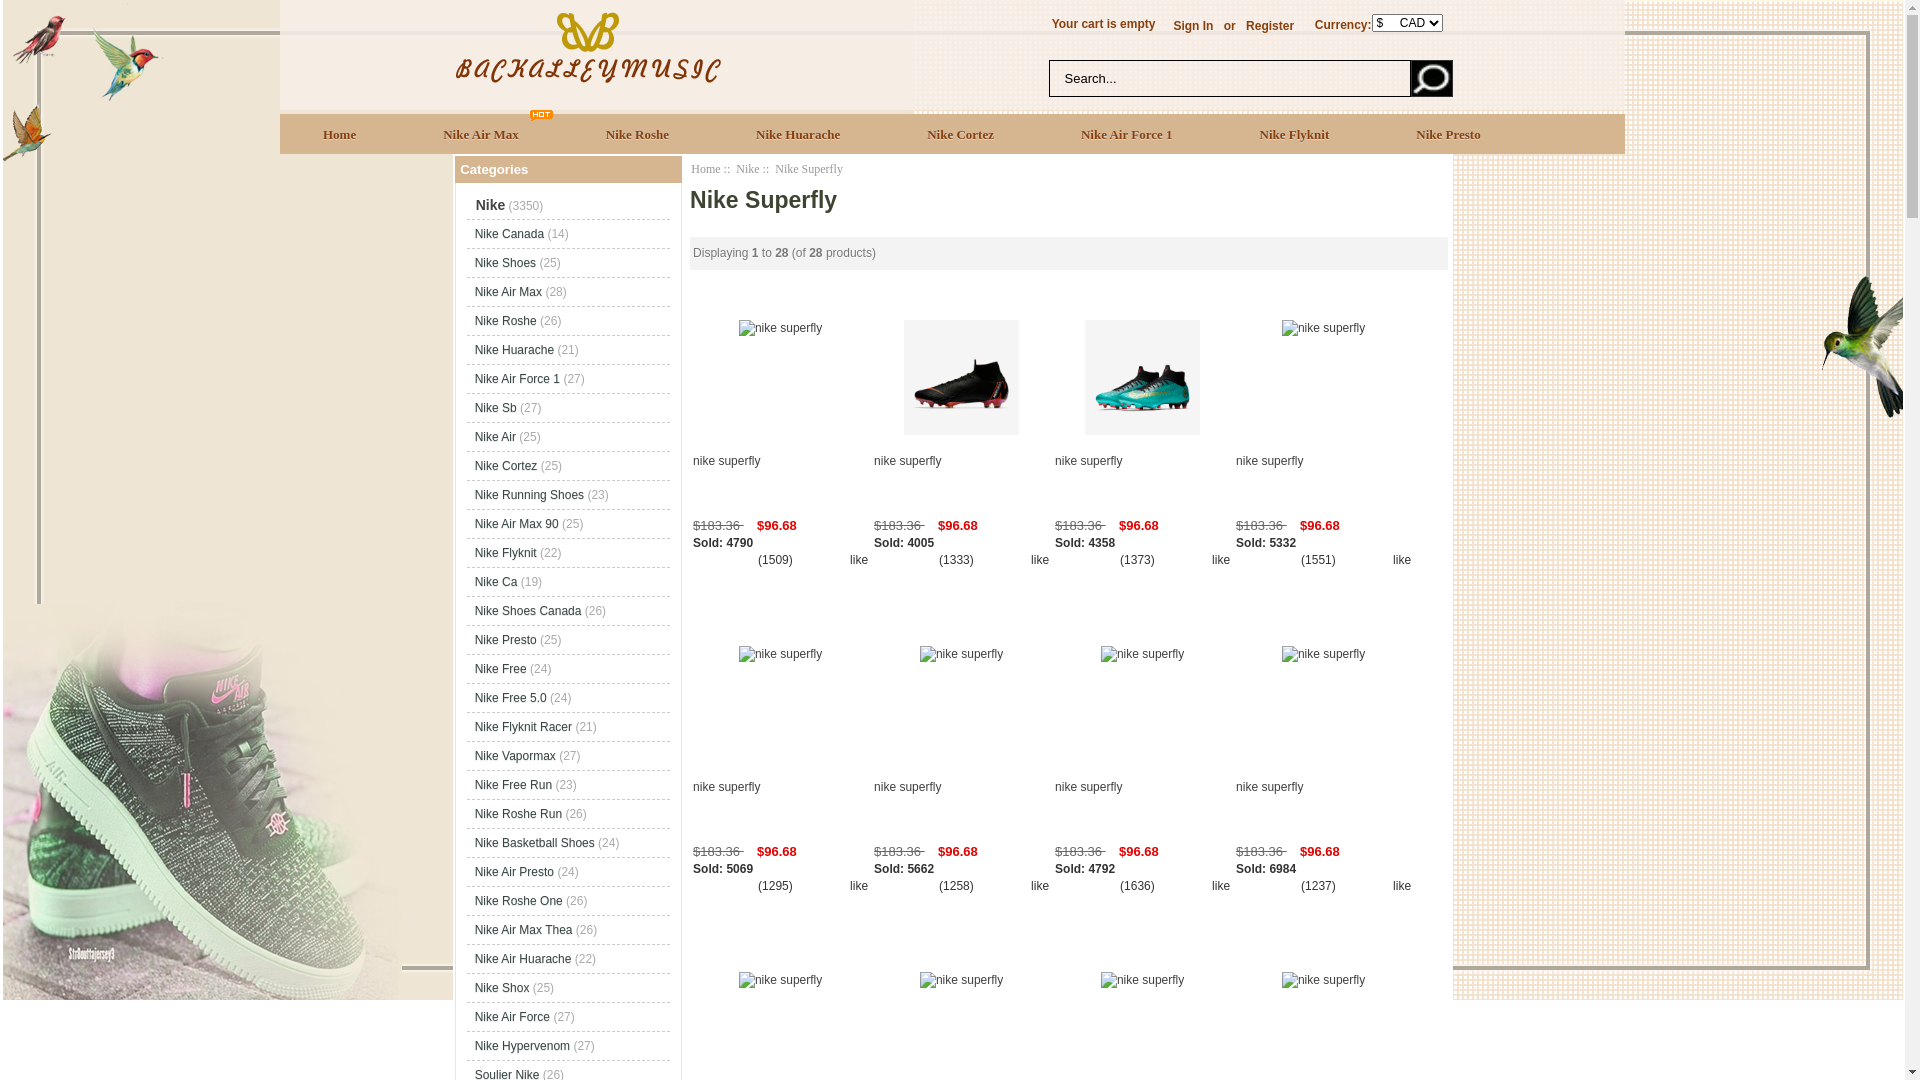 The width and height of the screenshot is (1920, 1080). What do you see at coordinates (482, 134) in the screenshot?
I see `Nike Air Max` at bounding box center [482, 134].